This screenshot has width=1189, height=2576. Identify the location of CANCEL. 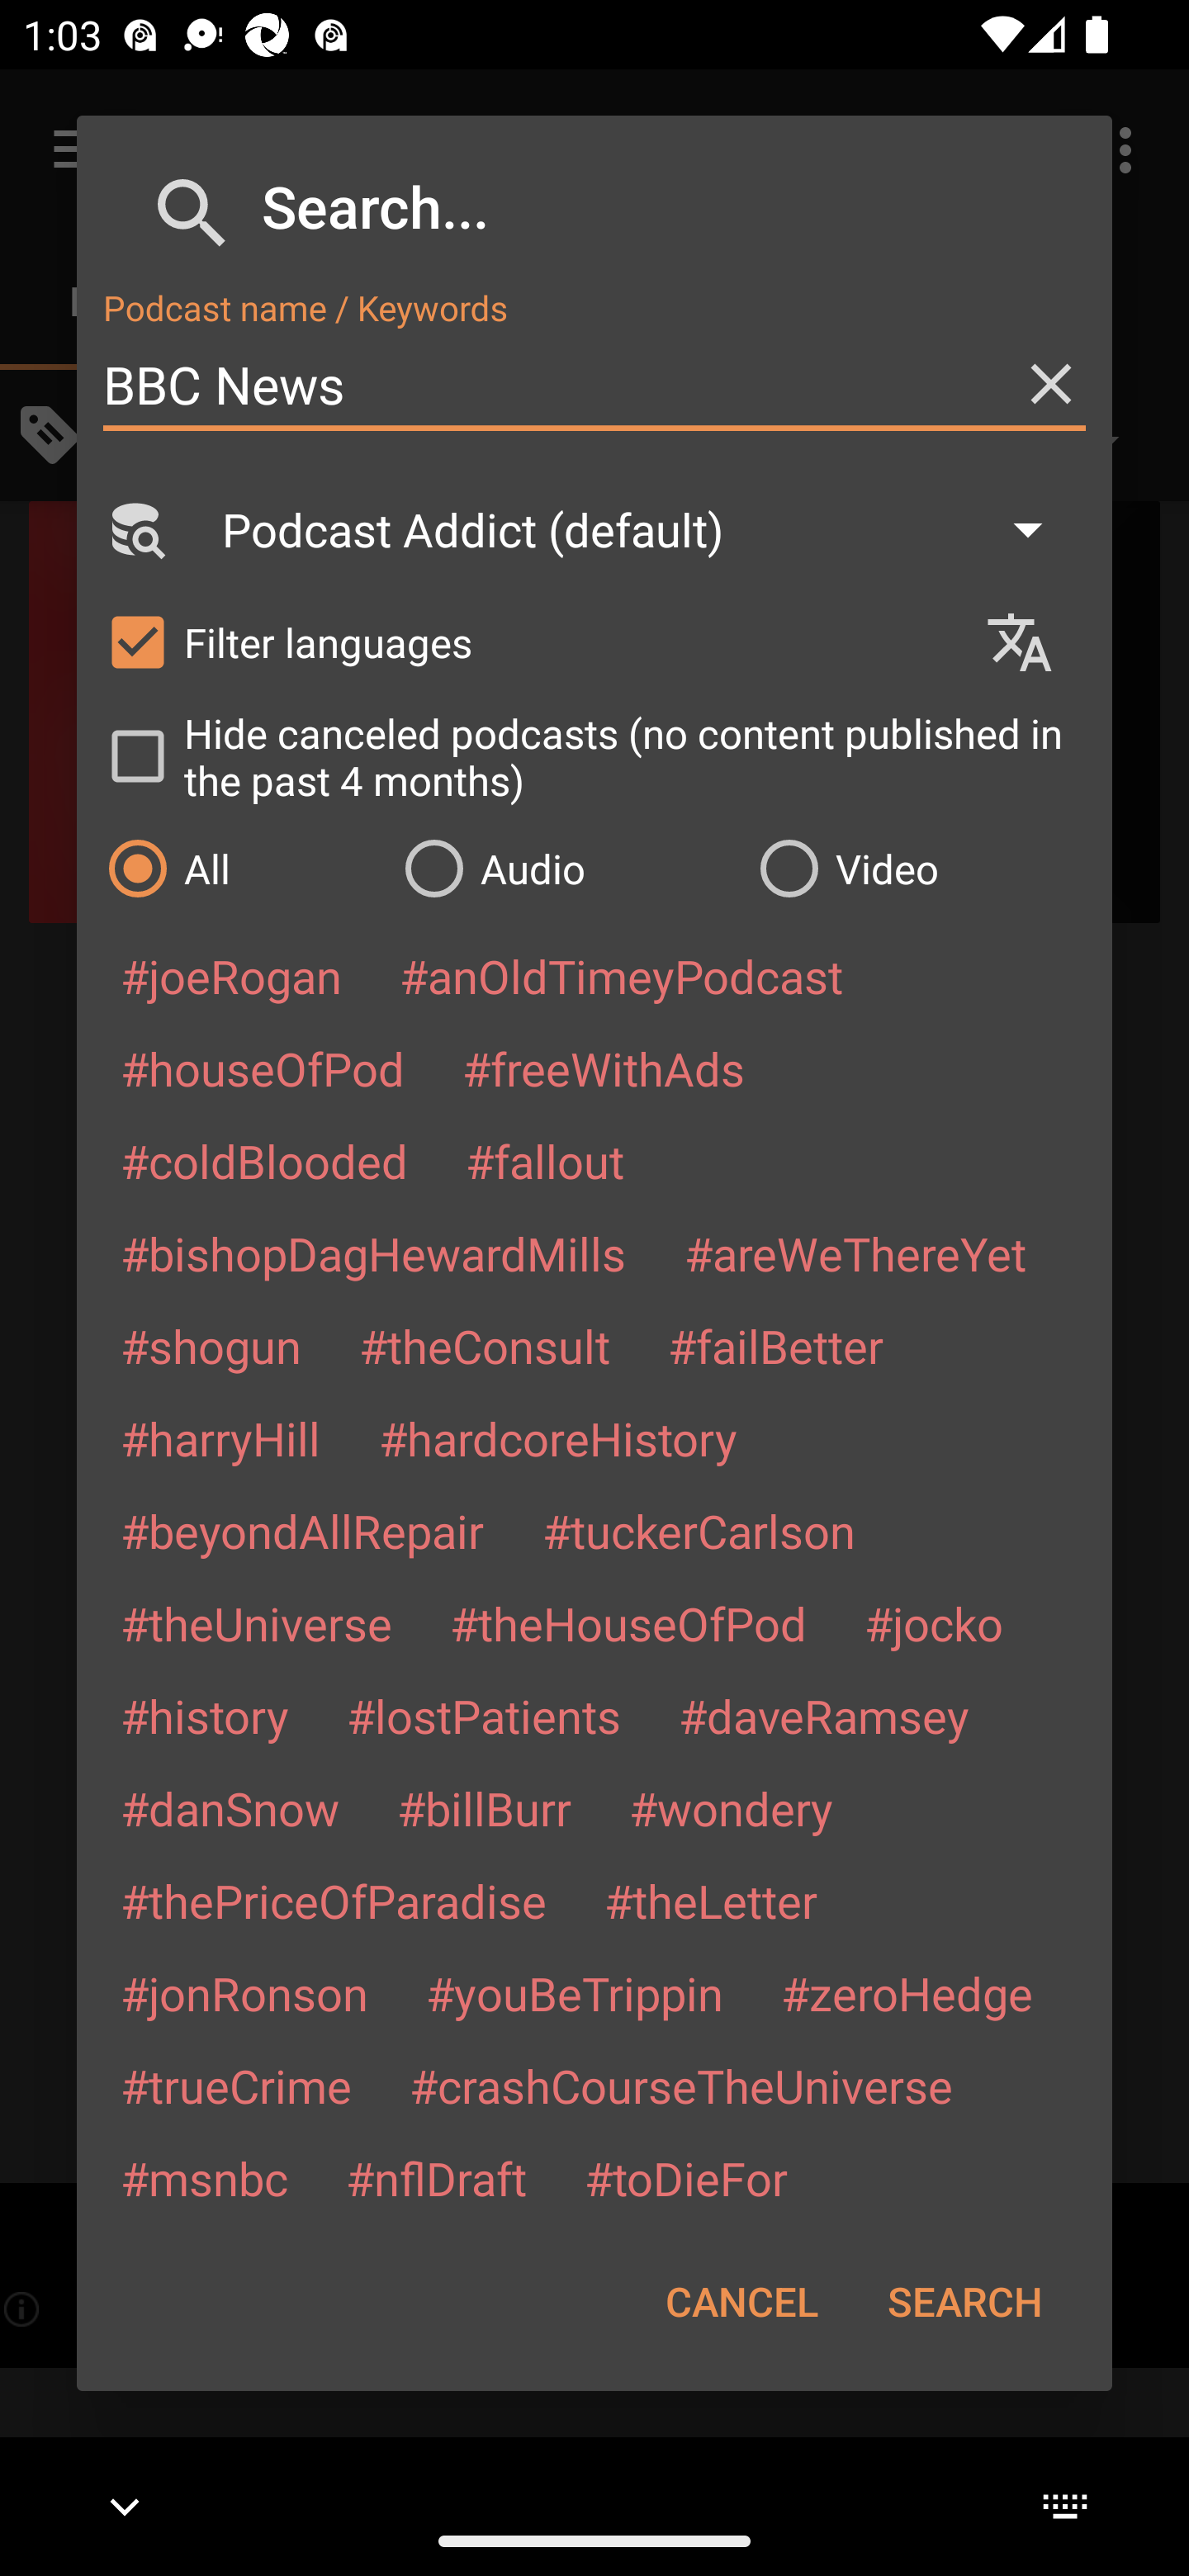
(741, 2301).